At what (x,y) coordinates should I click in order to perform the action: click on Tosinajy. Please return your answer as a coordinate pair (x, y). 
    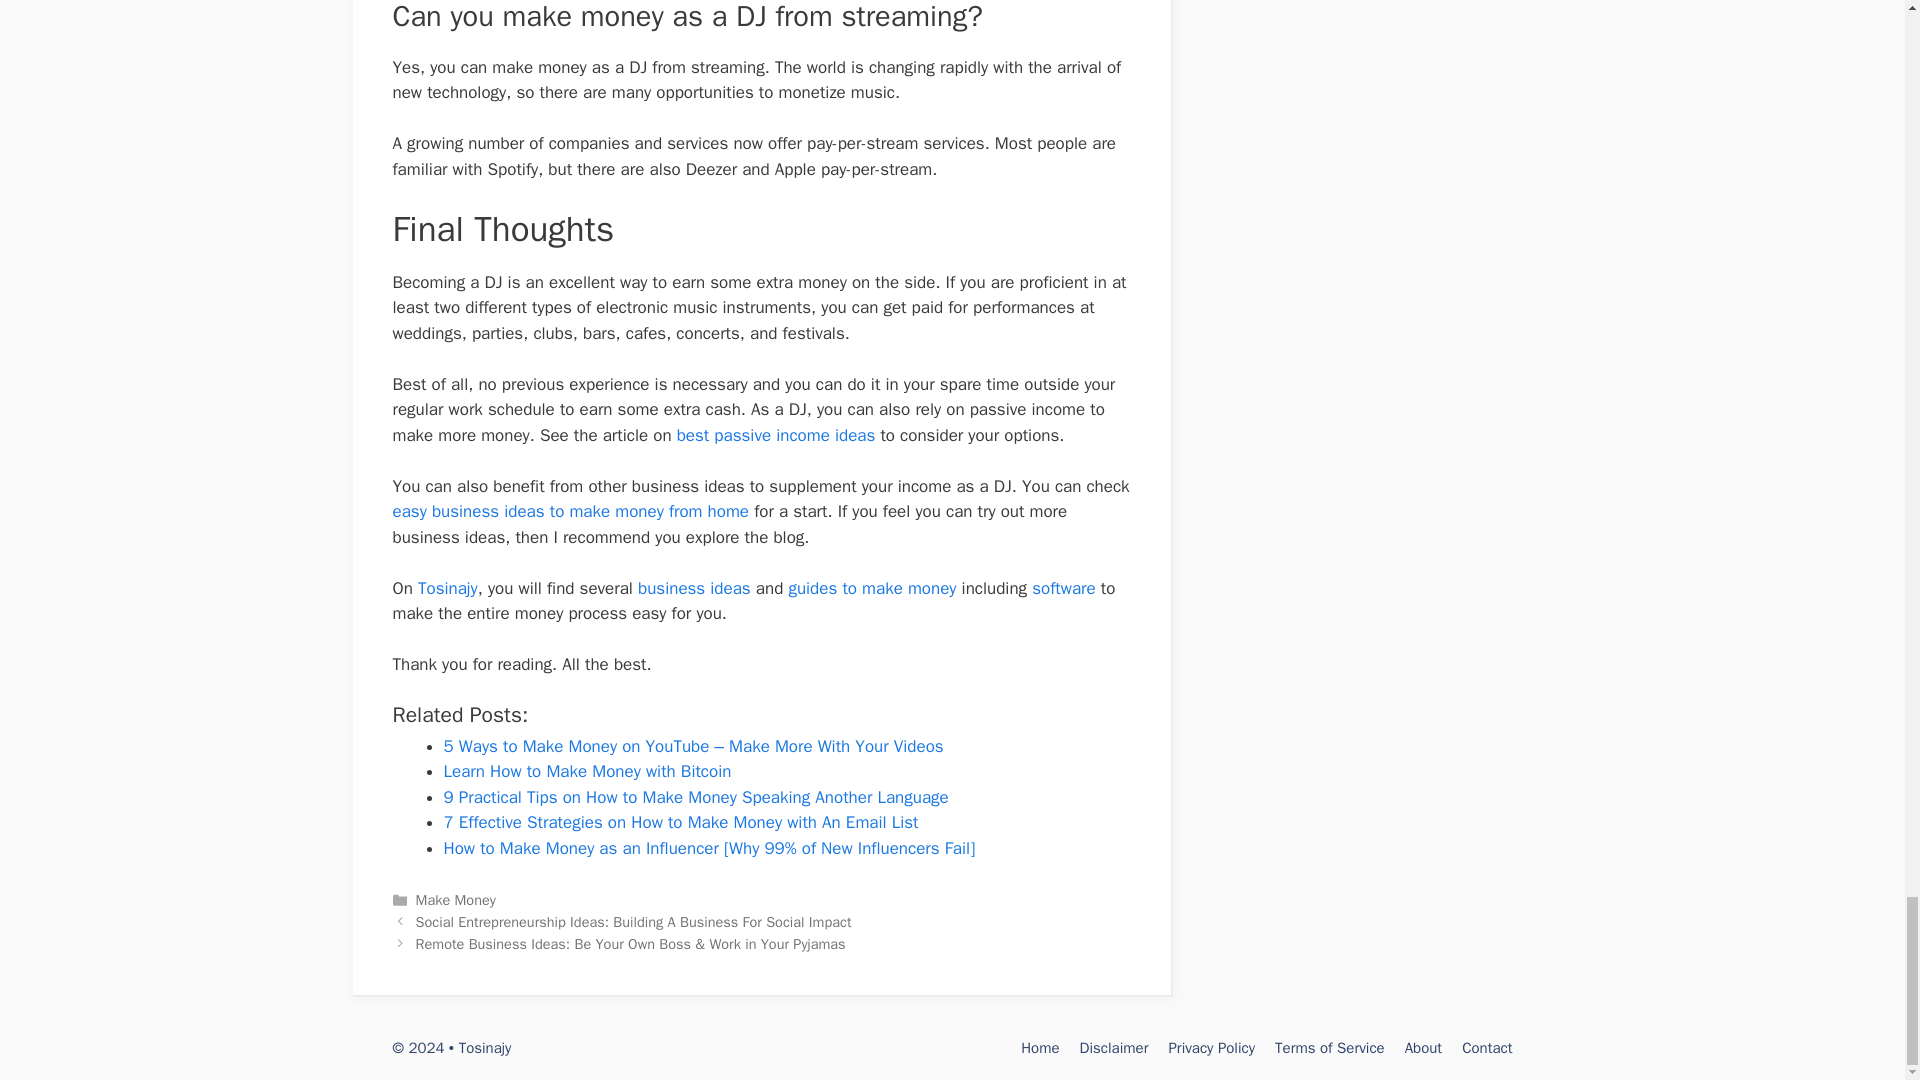
    Looking at the image, I should click on (448, 588).